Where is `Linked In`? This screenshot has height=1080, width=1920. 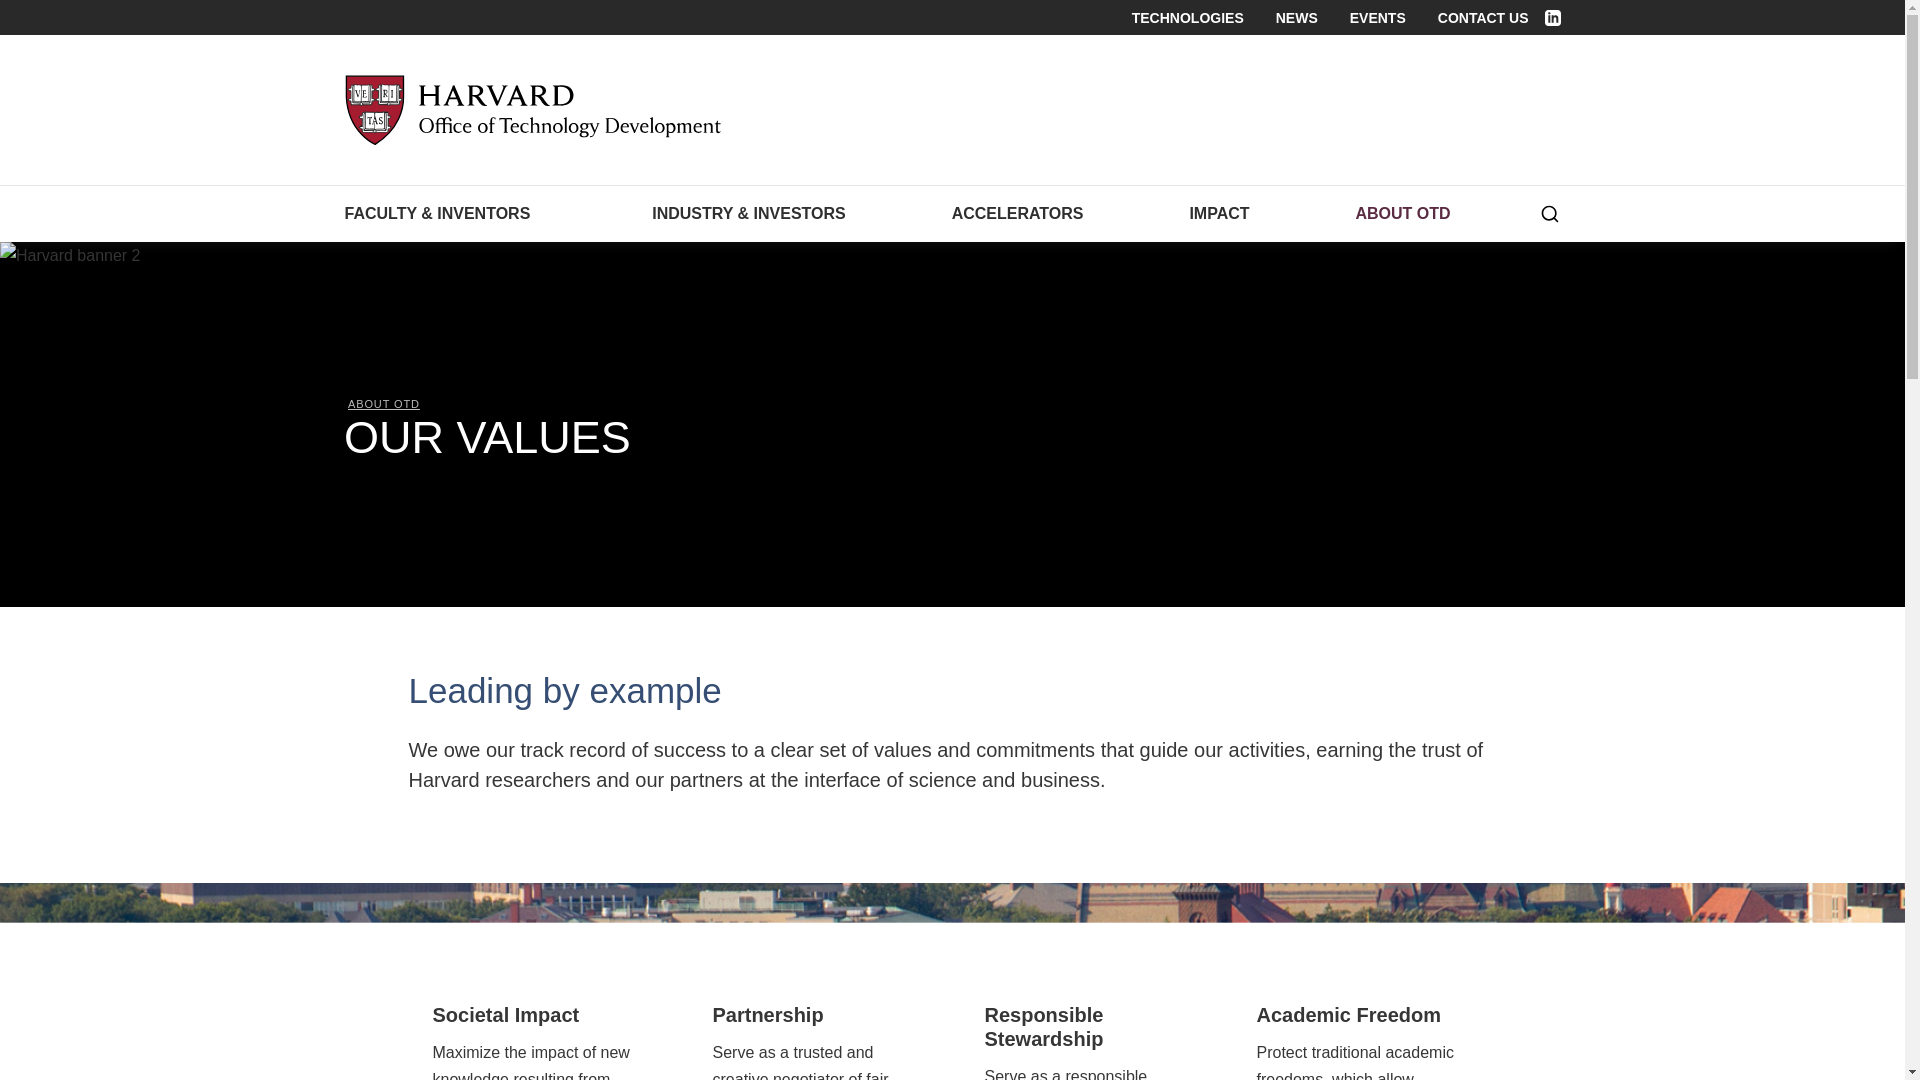 Linked In is located at coordinates (1551, 17).